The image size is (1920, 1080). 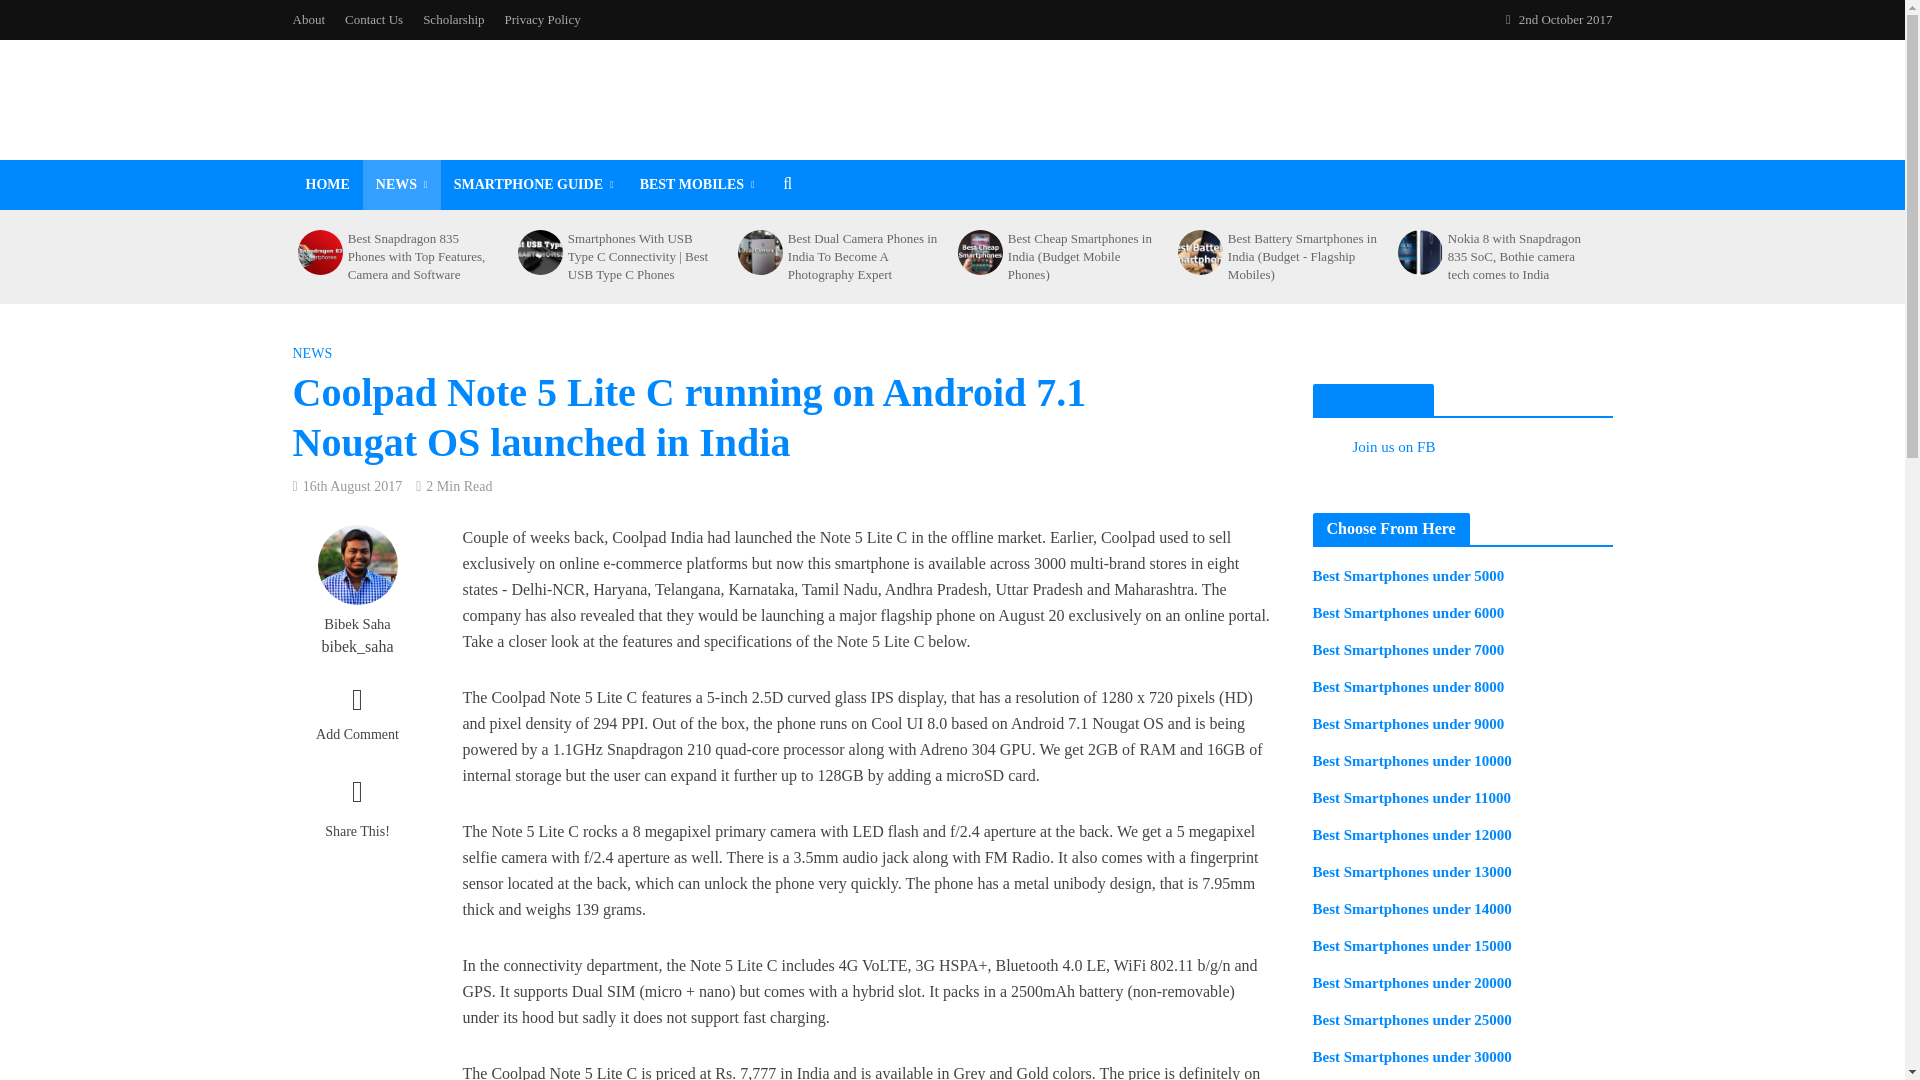 What do you see at coordinates (452, 20) in the screenshot?
I see `Scholarship` at bounding box center [452, 20].